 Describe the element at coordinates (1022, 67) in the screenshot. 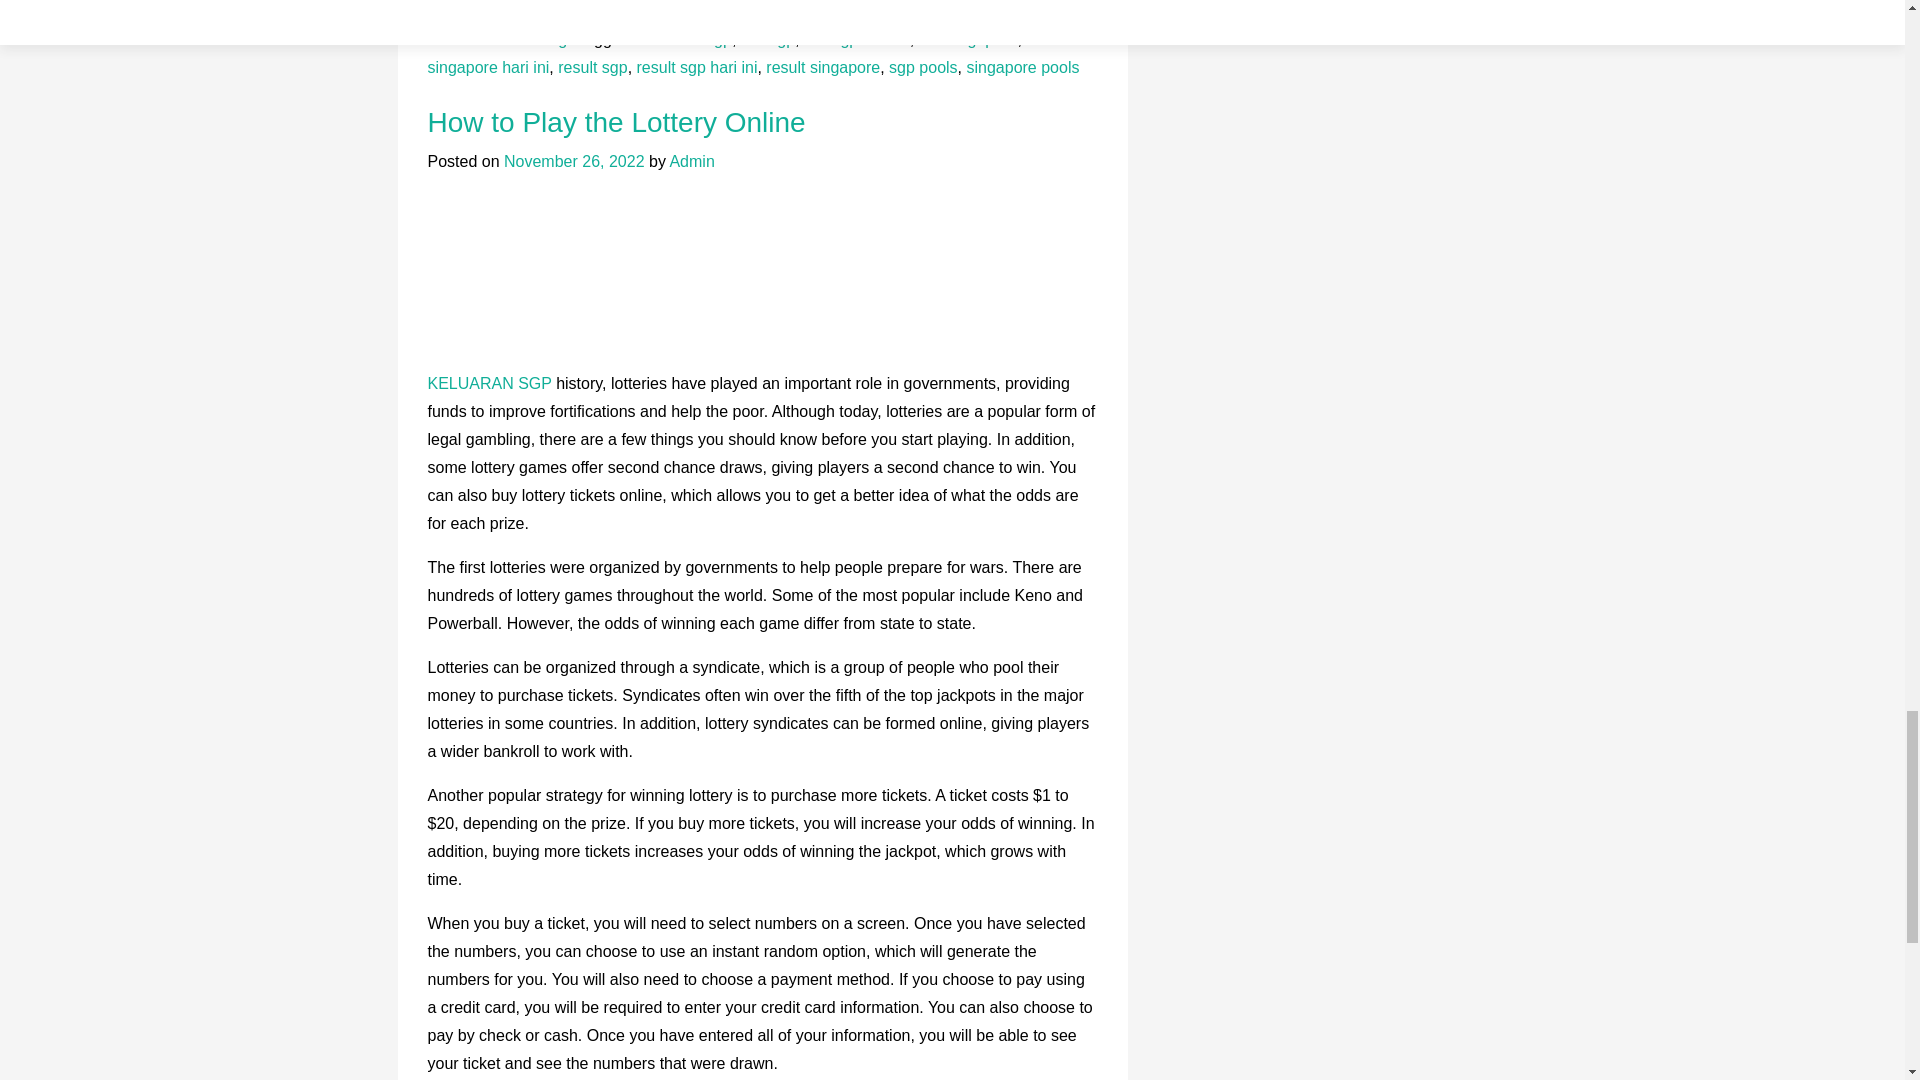

I see `singapore pools` at that location.